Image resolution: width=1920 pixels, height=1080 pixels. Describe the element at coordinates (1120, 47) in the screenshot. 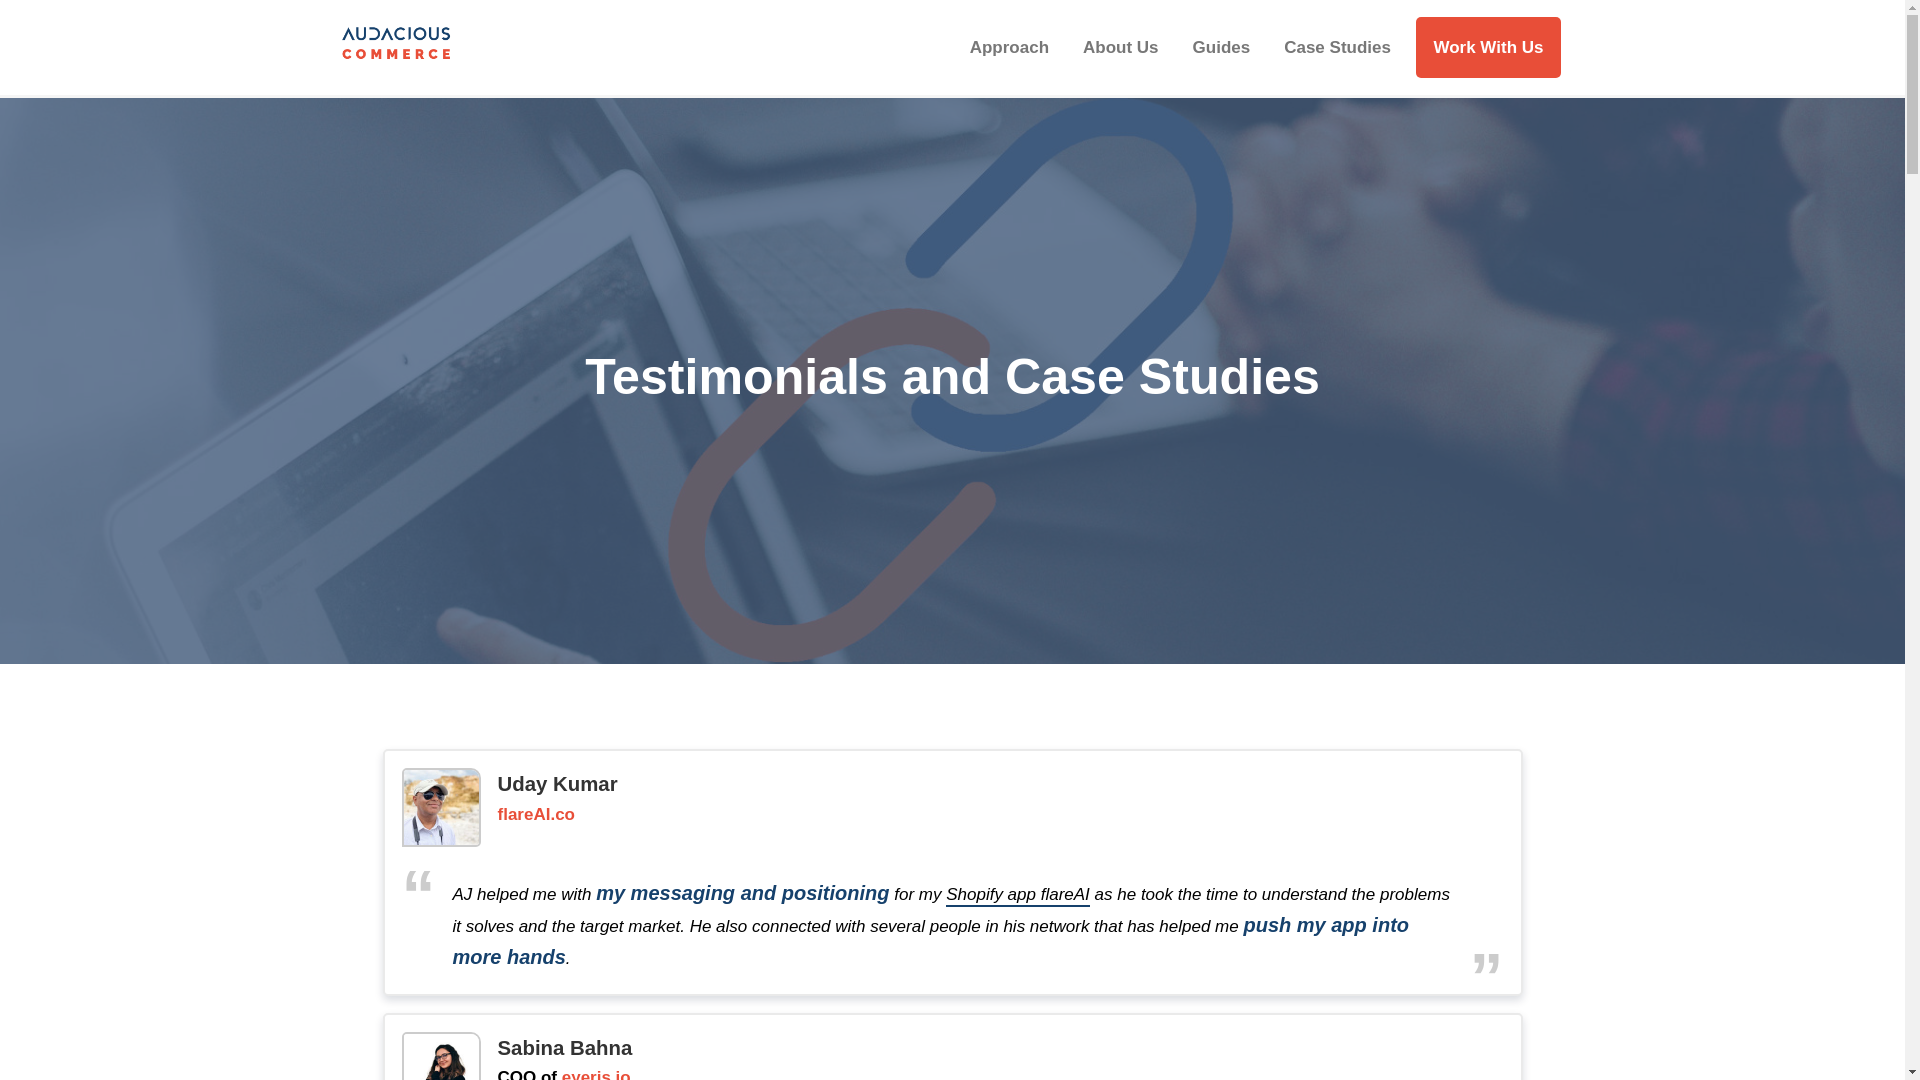

I see `About Us` at that location.